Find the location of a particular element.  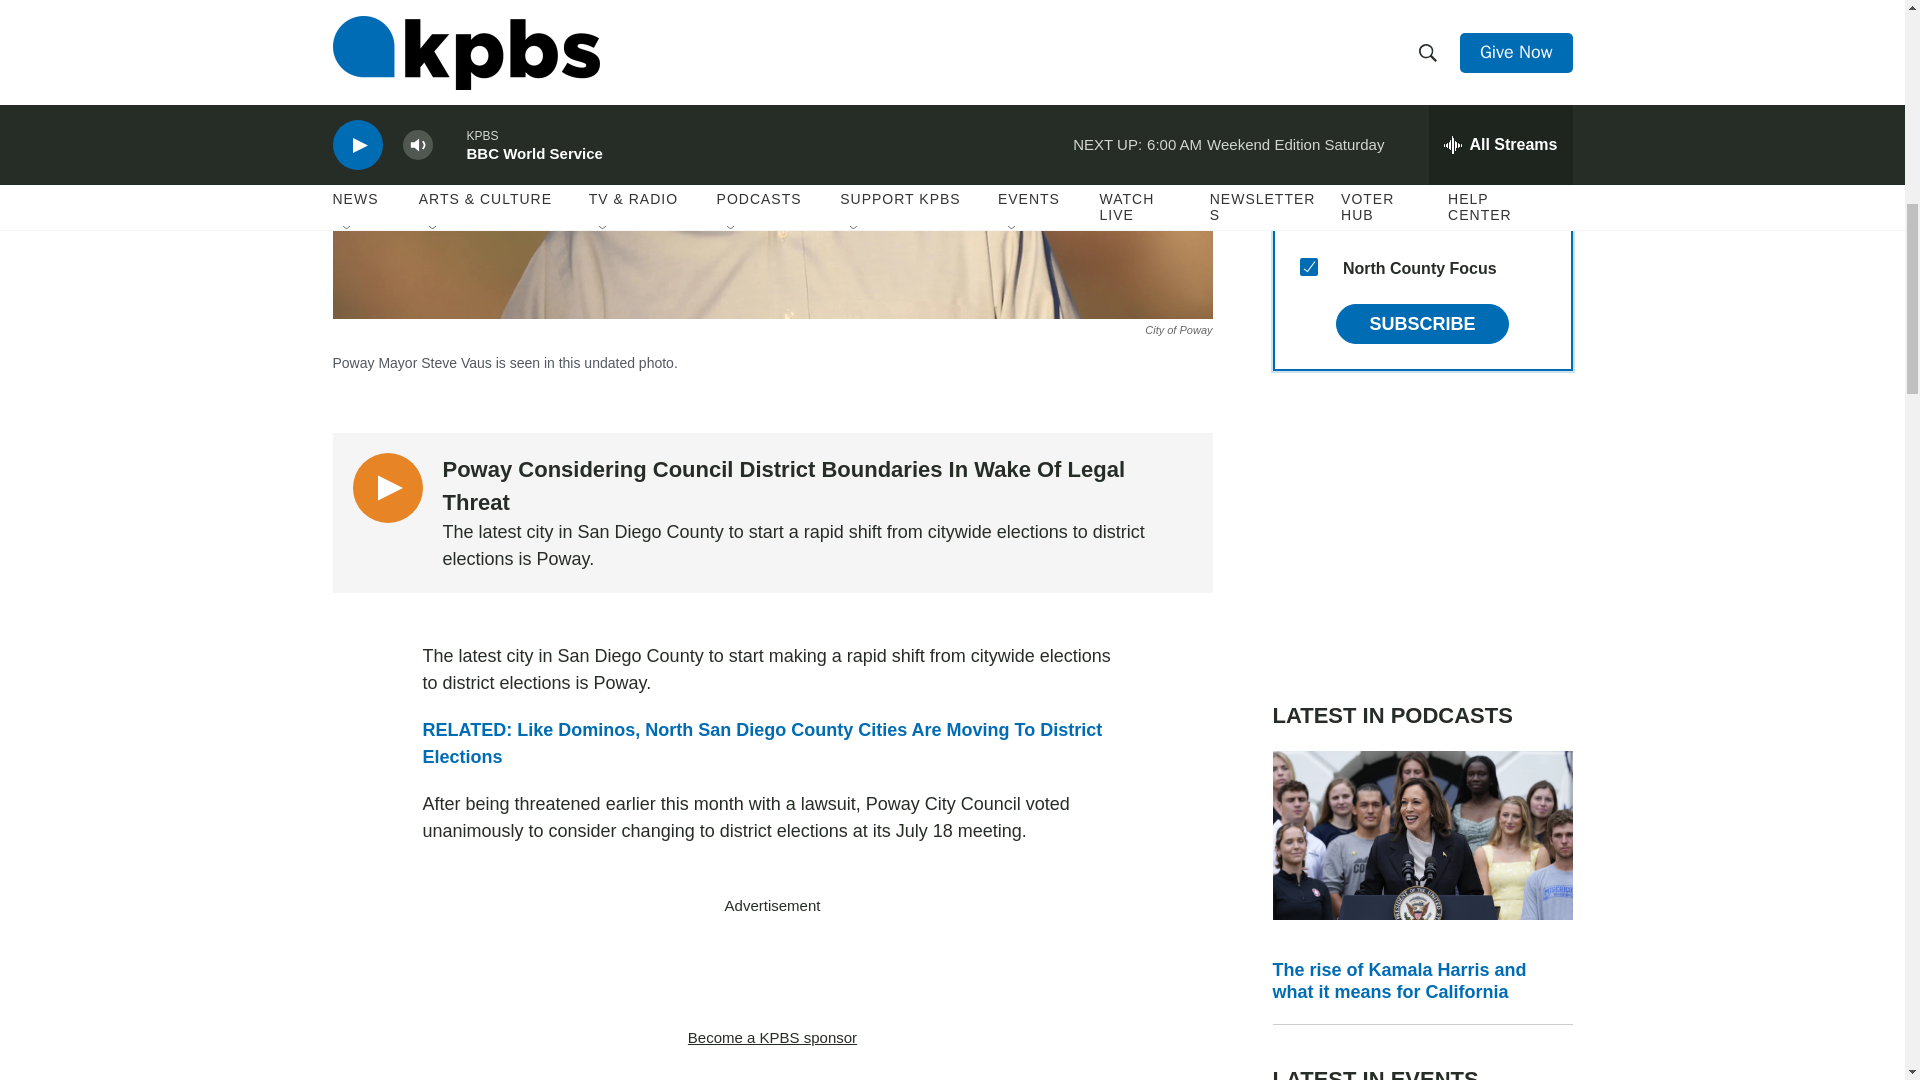

6 is located at coordinates (1308, 74).